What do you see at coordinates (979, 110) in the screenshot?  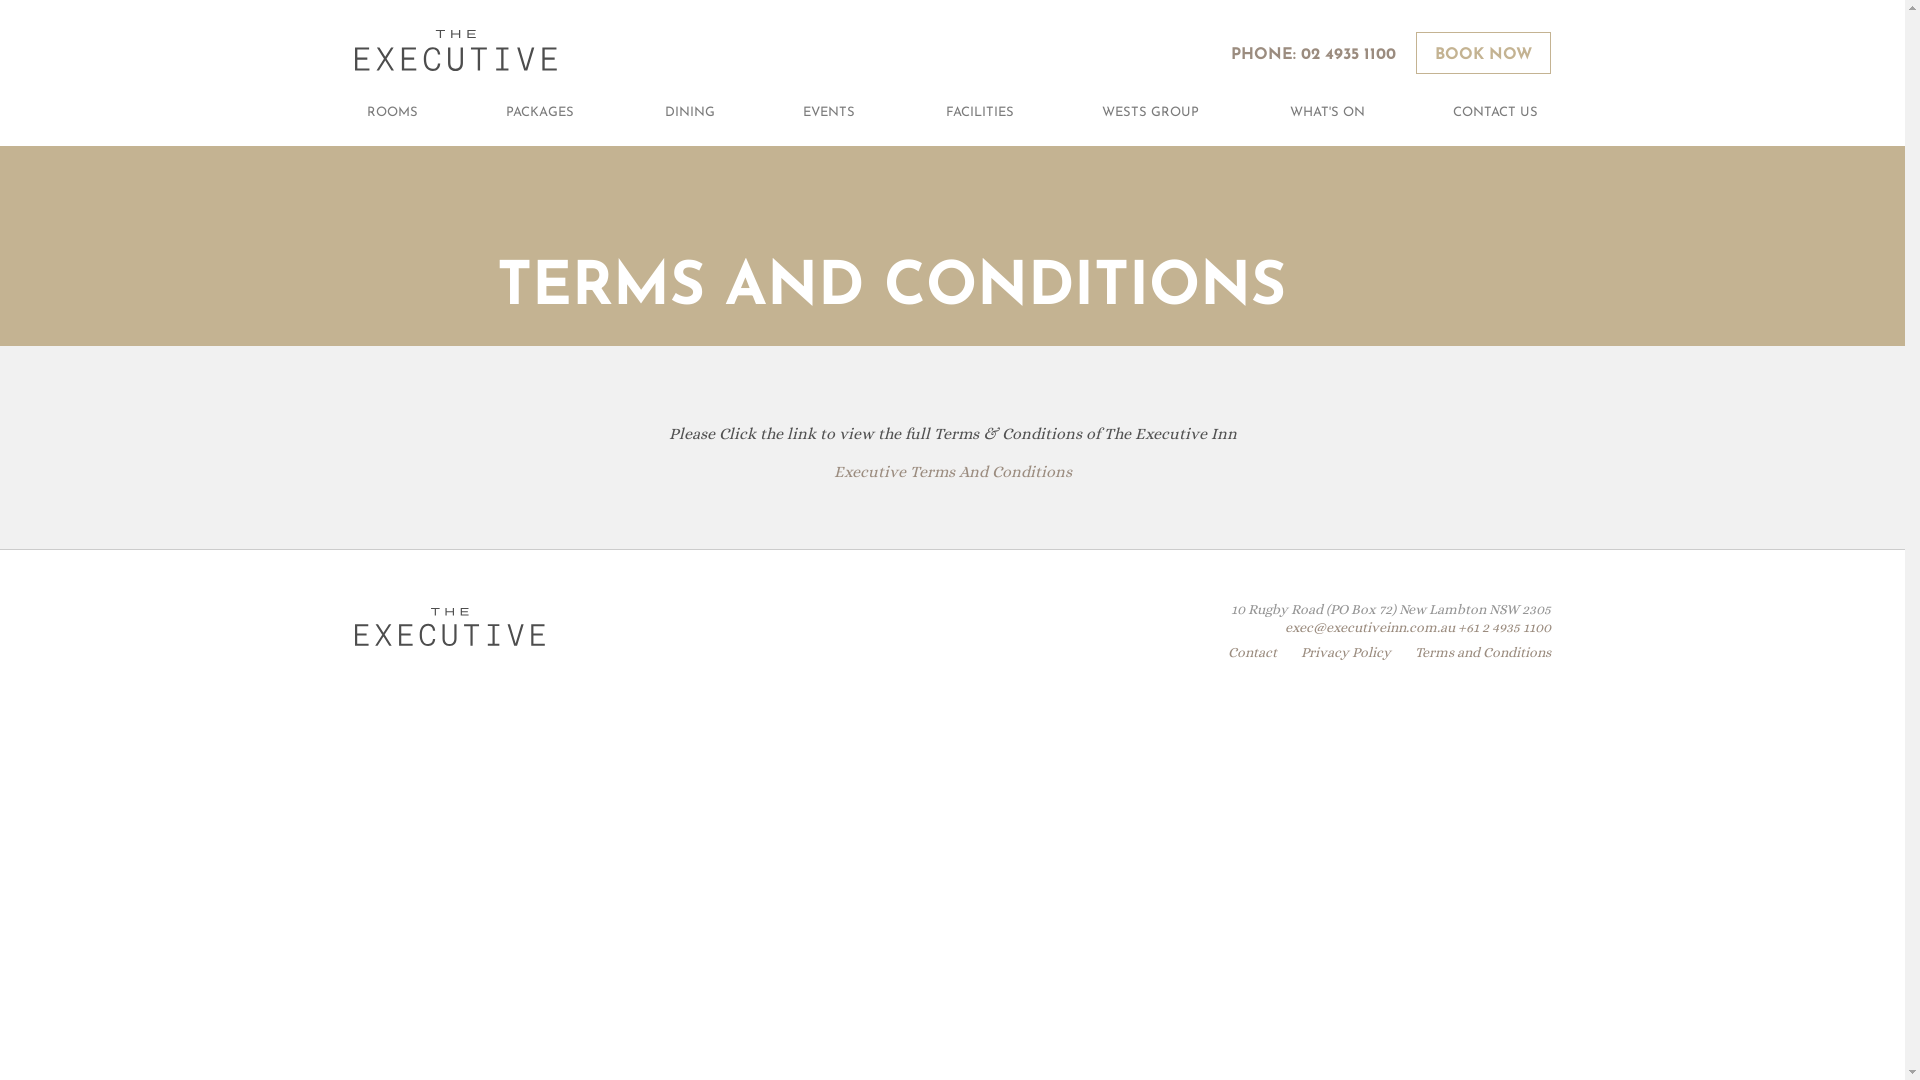 I see `FACILITIES` at bounding box center [979, 110].